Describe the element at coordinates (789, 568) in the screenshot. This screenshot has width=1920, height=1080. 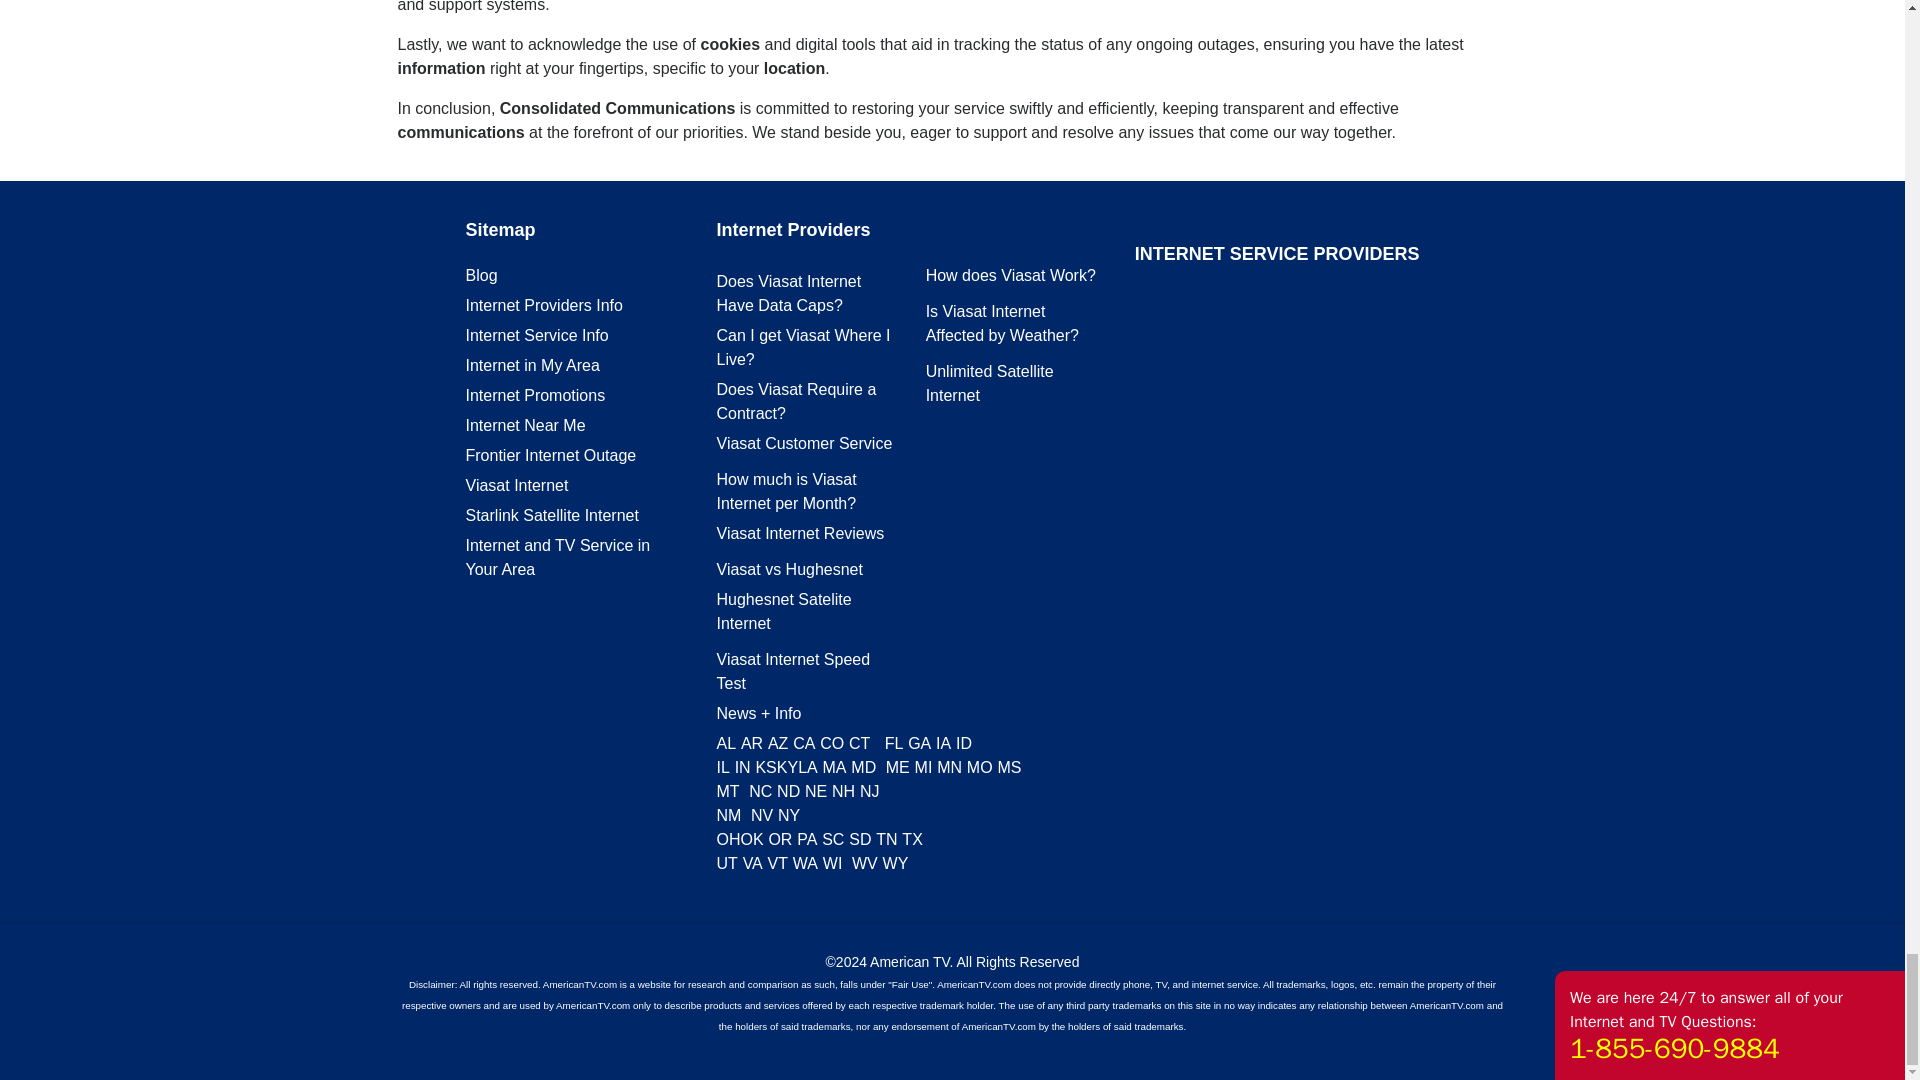
I see `Viasat vs Hughesnet` at that location.